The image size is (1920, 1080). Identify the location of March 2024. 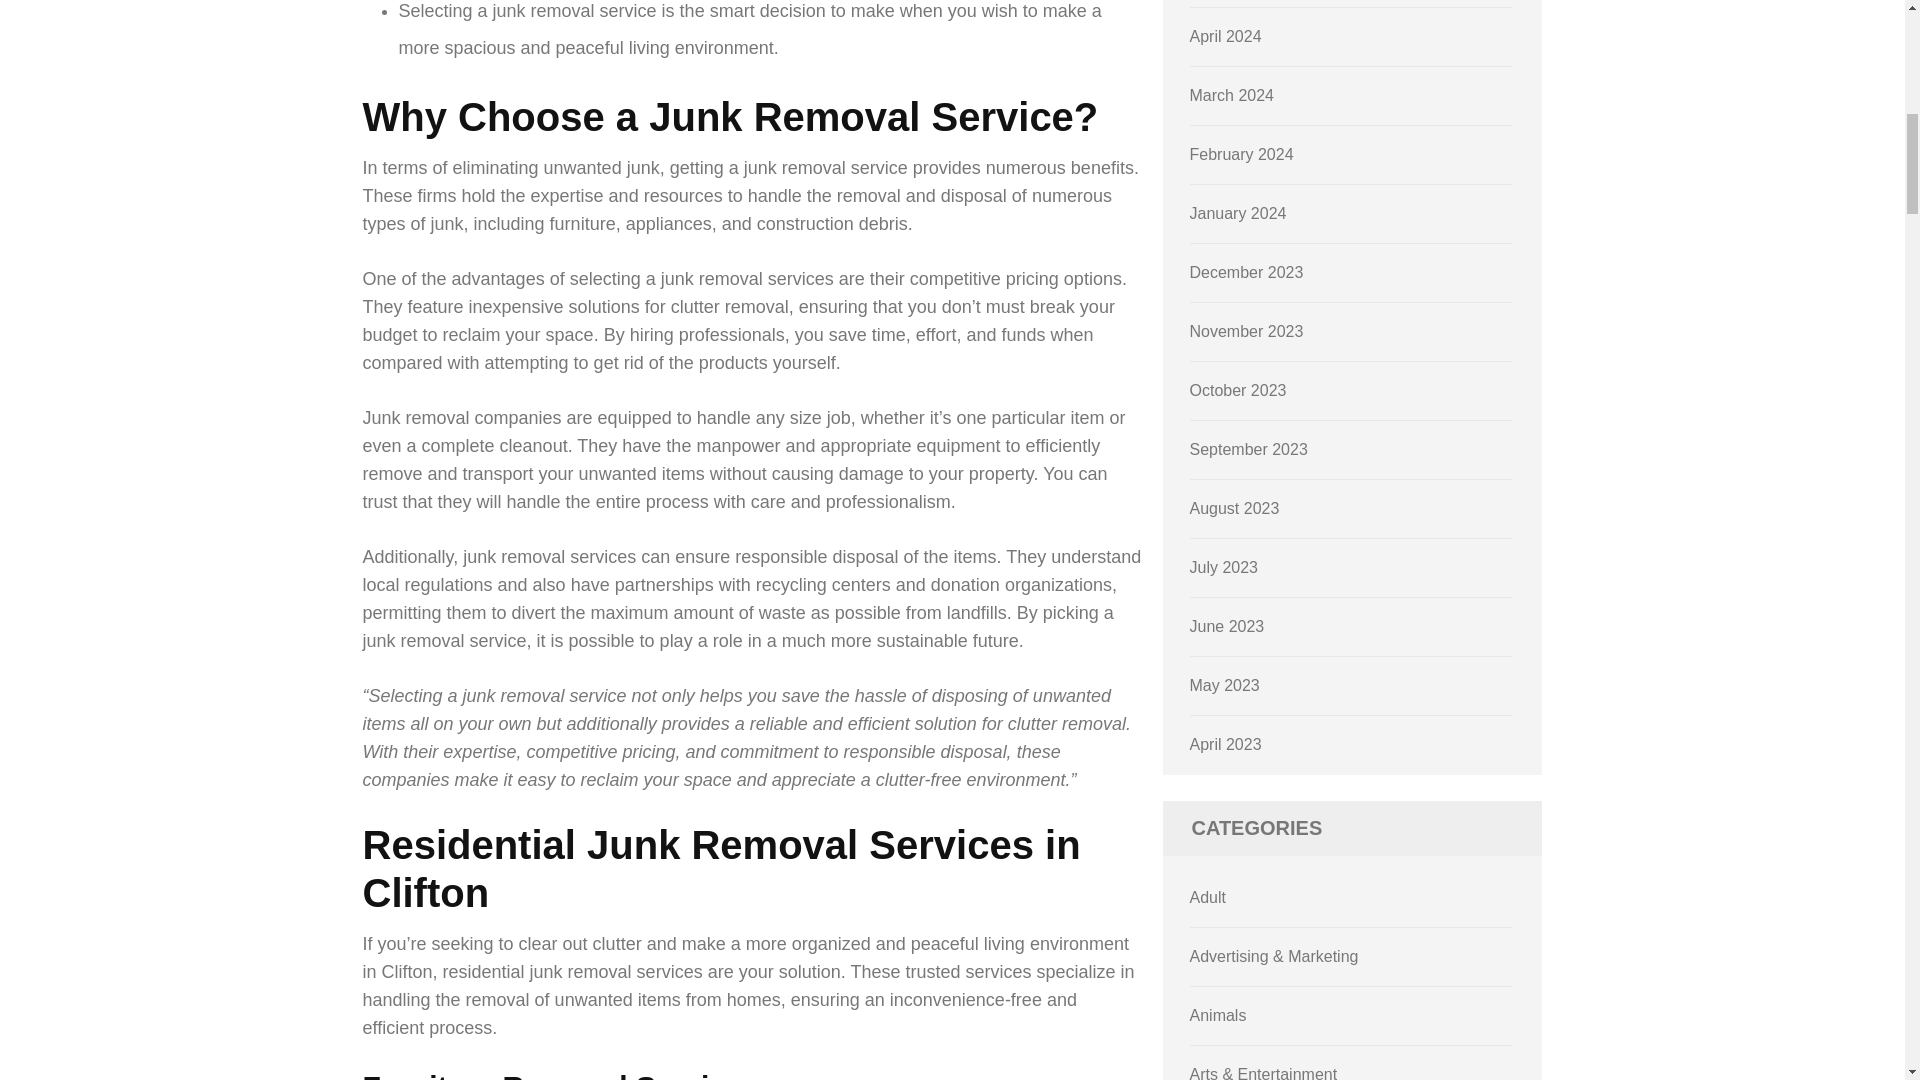
(1232, 95).